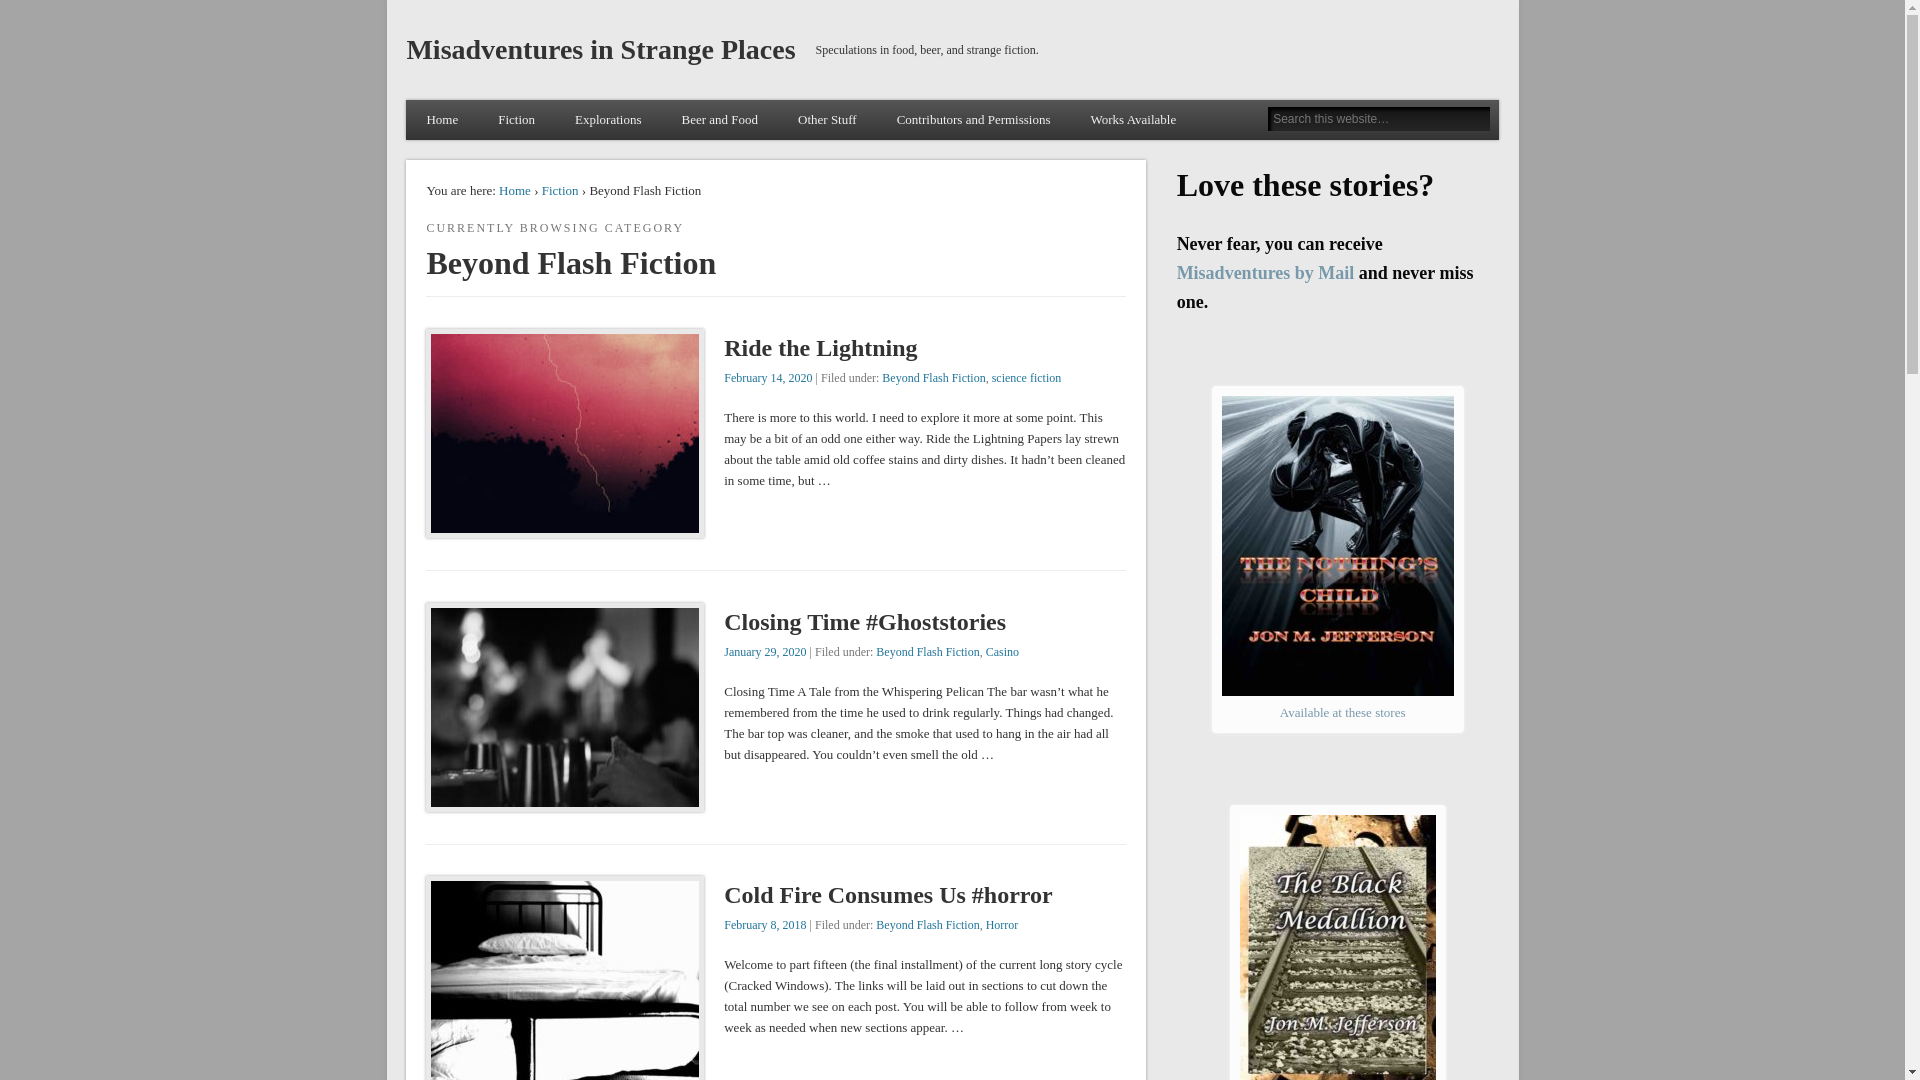  I want to click on Beer and Food, so click(720, 120).